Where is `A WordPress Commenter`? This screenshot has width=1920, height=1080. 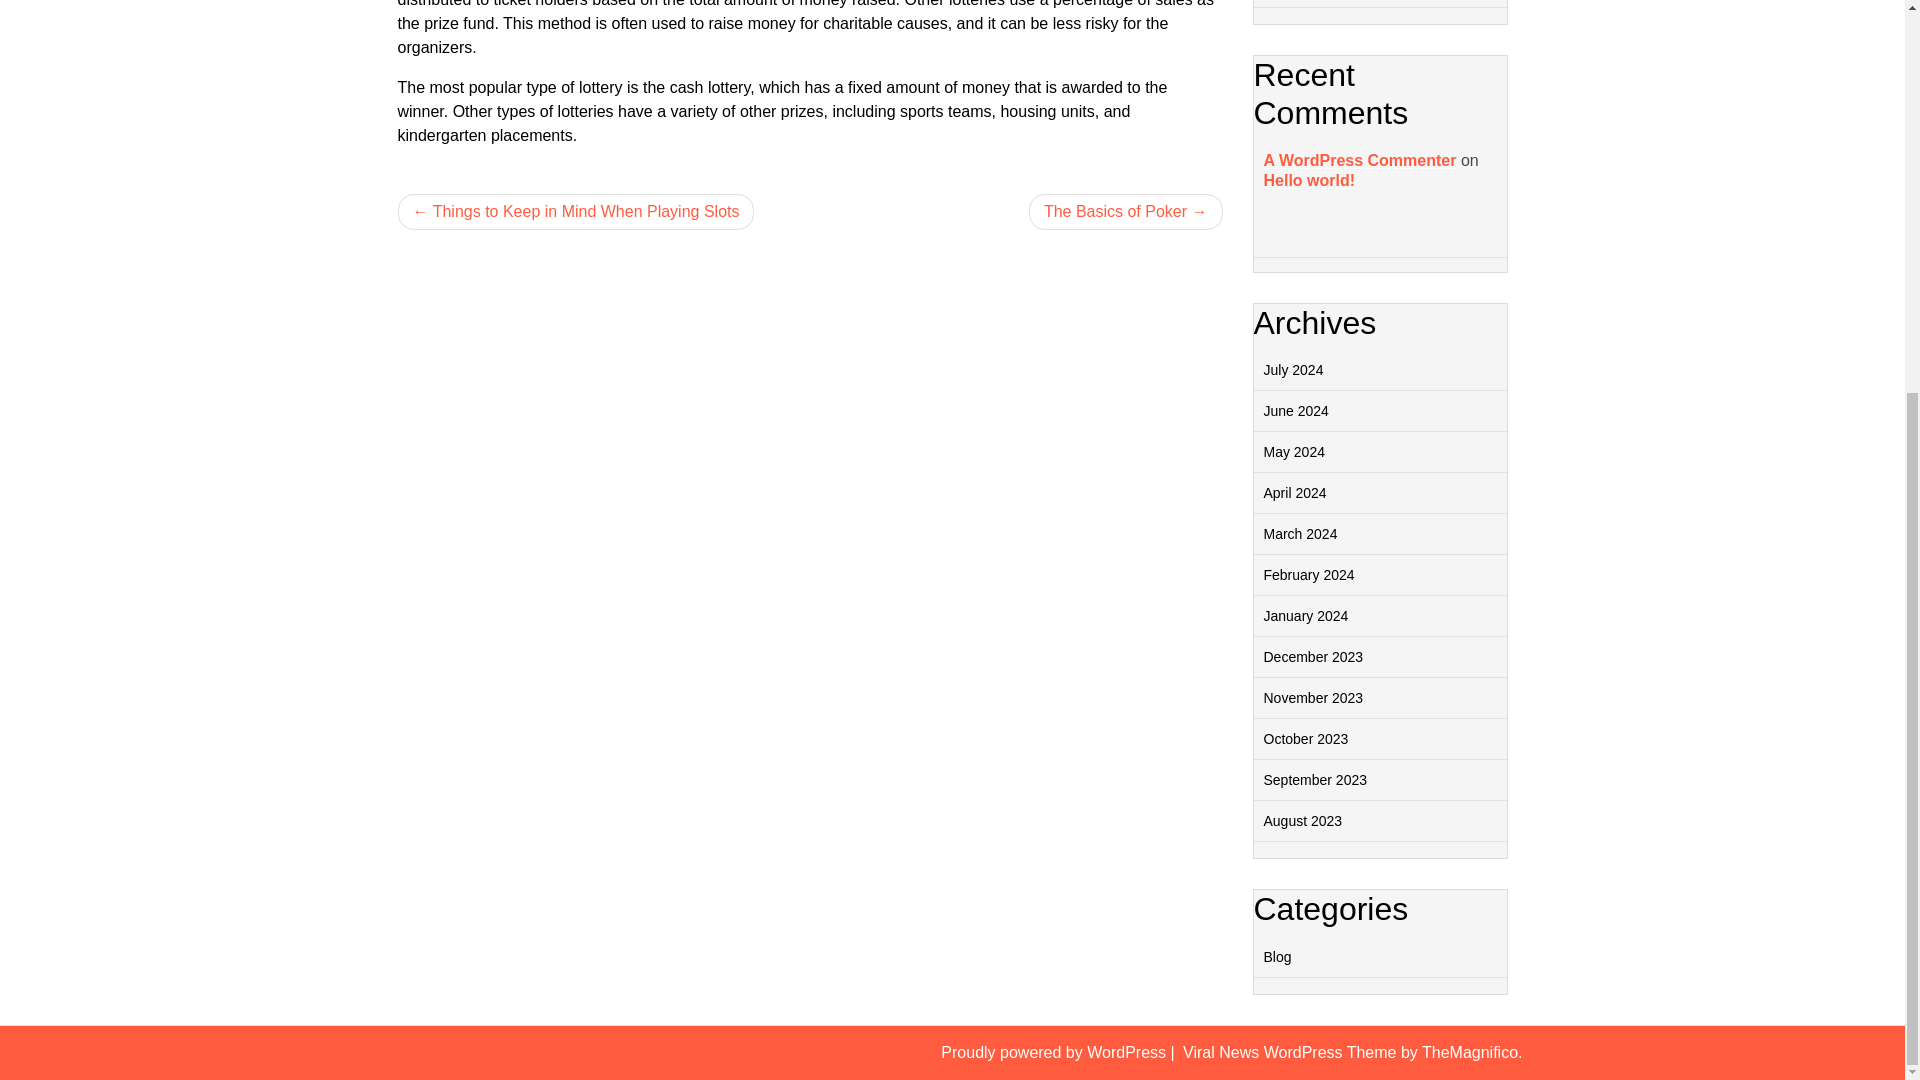
A WordPress Commenter is located at coordinates (1360, 160).